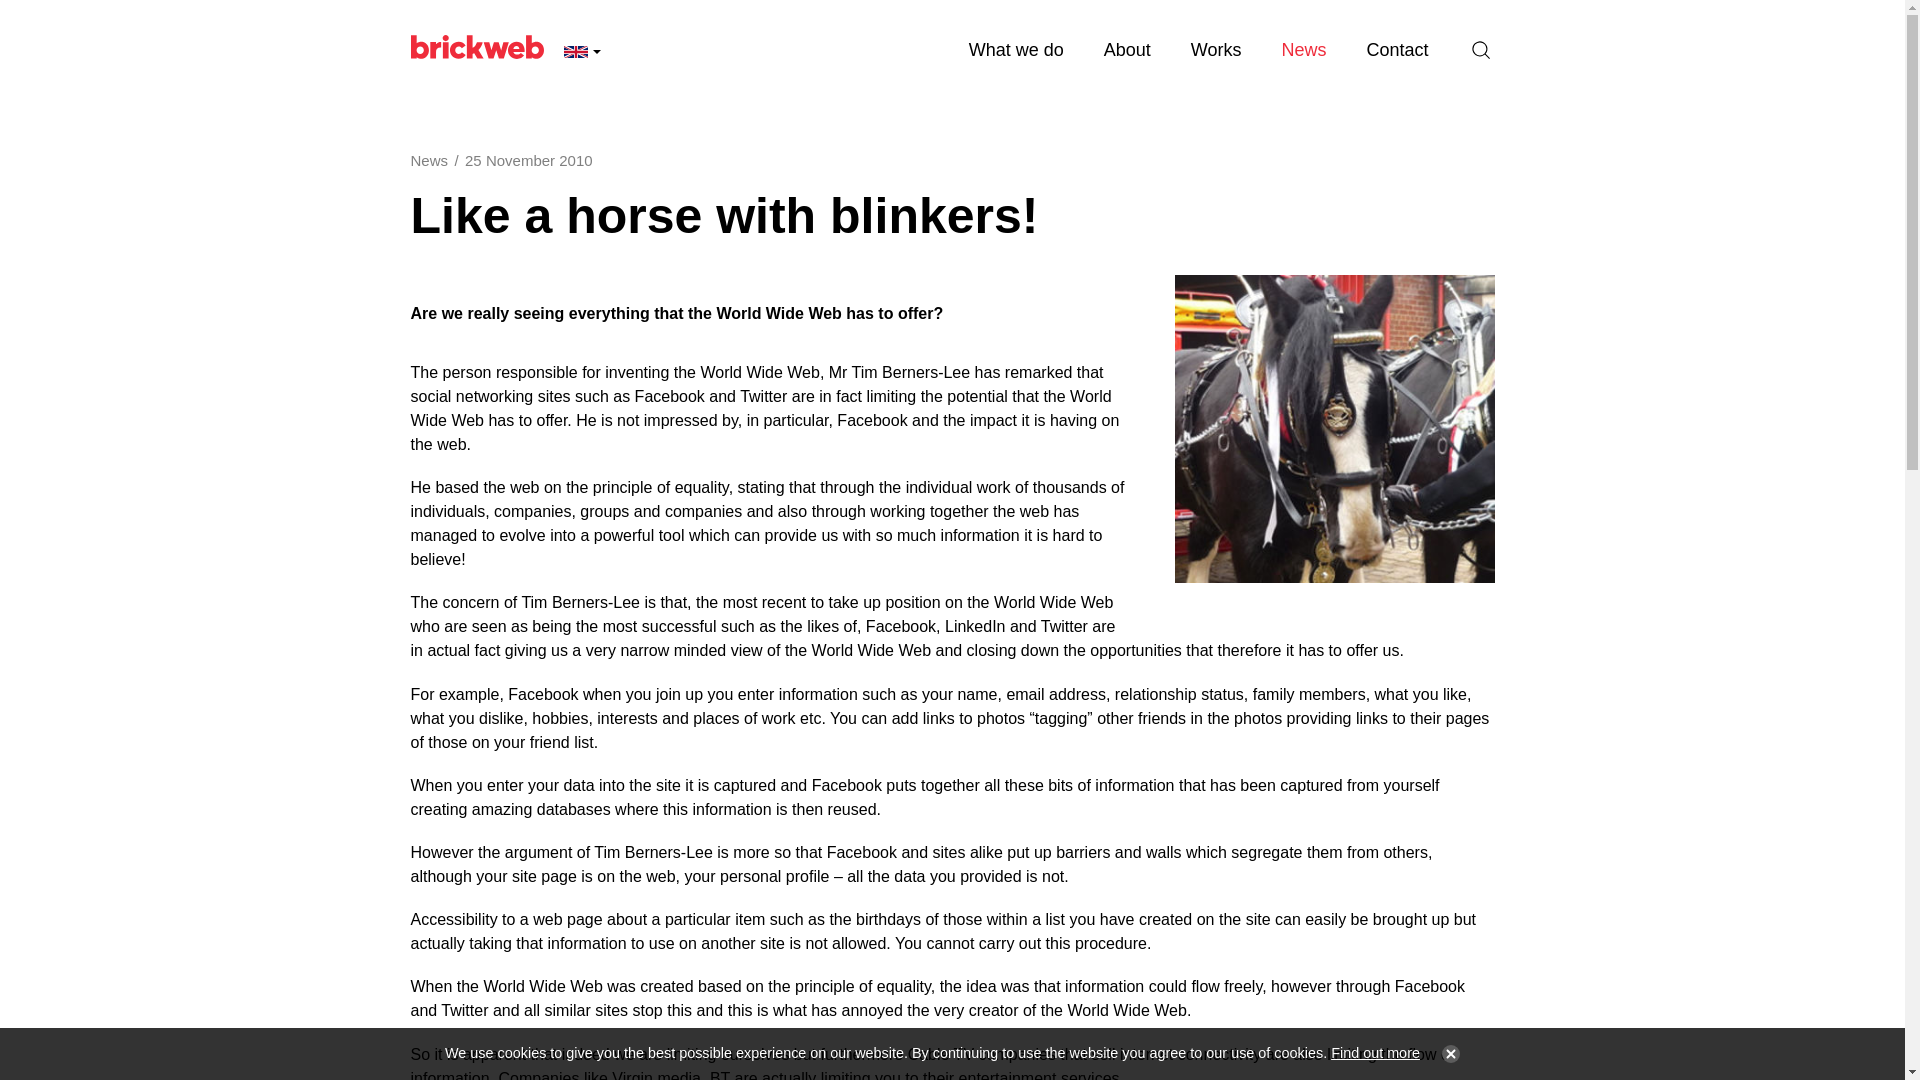 This screenshot has width=1920, height=1080. What do you see at coordinates (1333, 429) in the screenshot?
I see `news-horse blinkers` at bounding box center [1333, 429].